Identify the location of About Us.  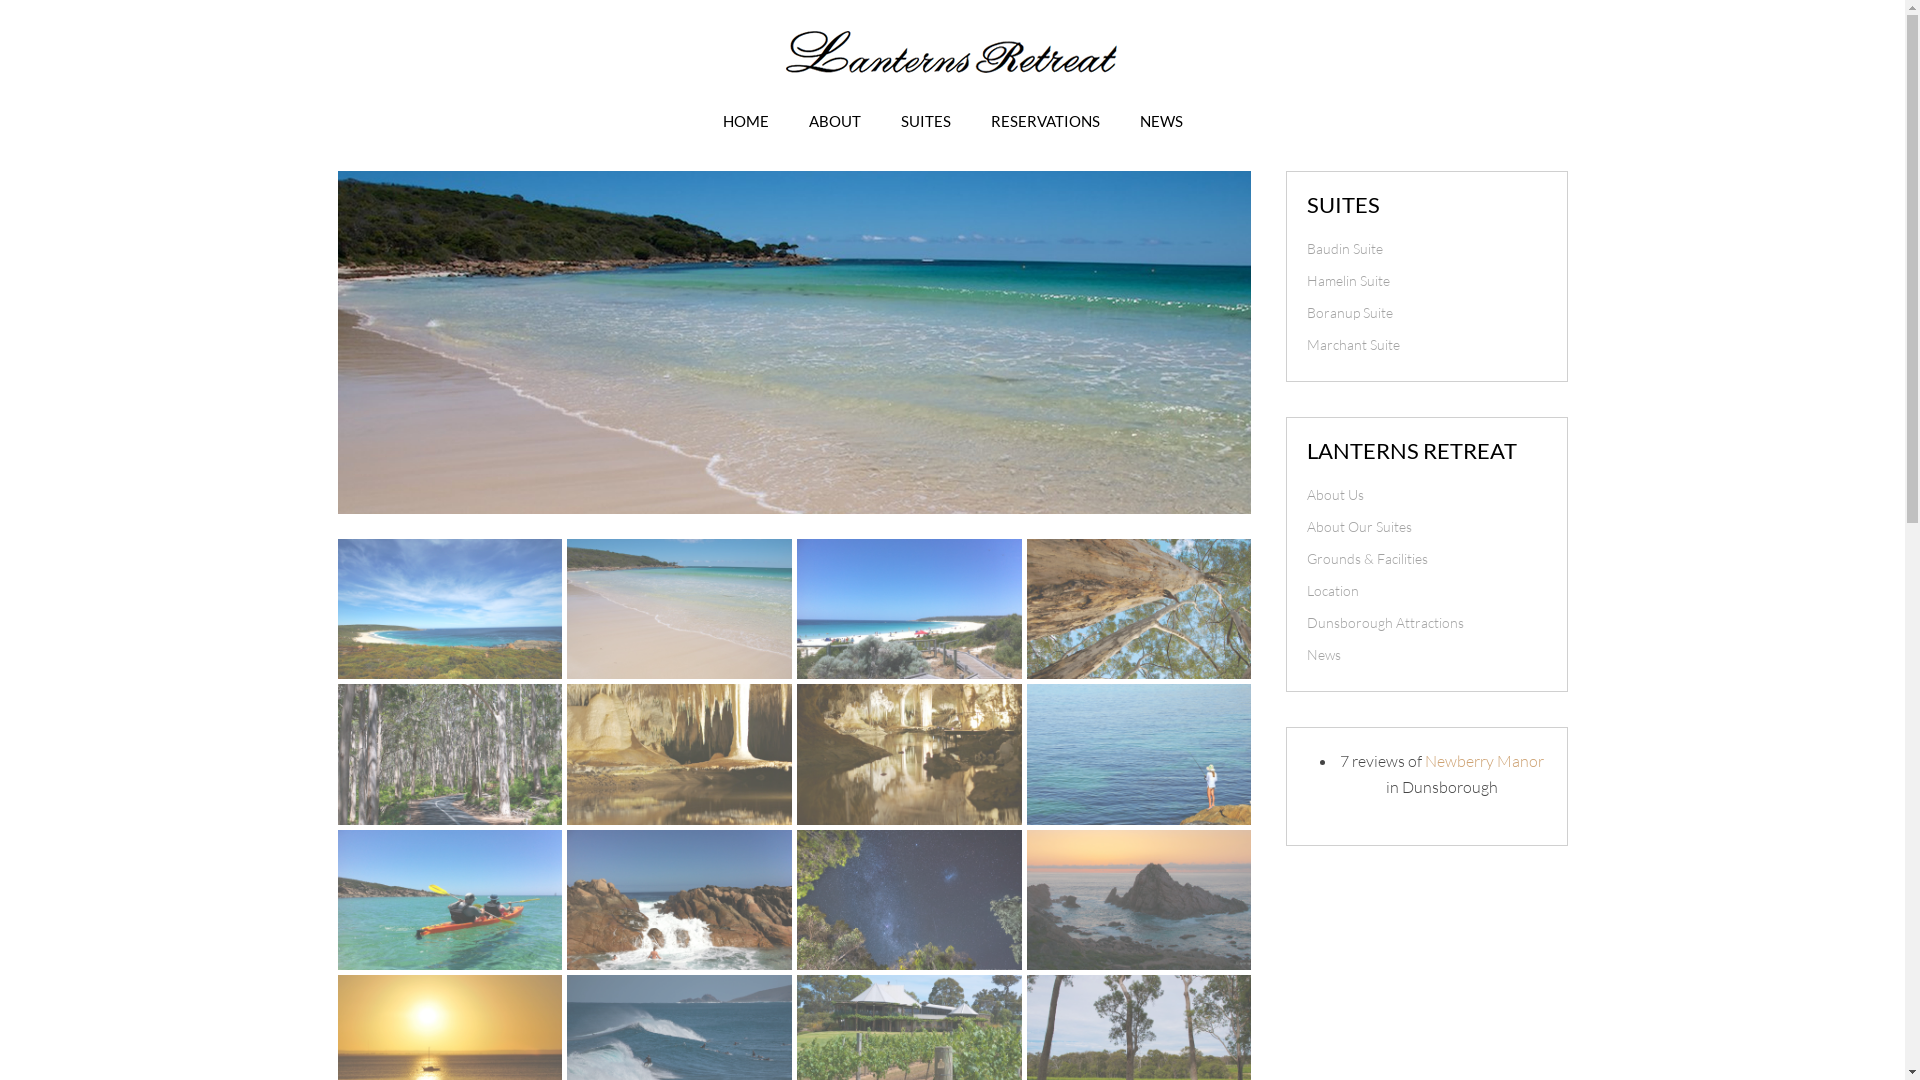
(1426, 495).